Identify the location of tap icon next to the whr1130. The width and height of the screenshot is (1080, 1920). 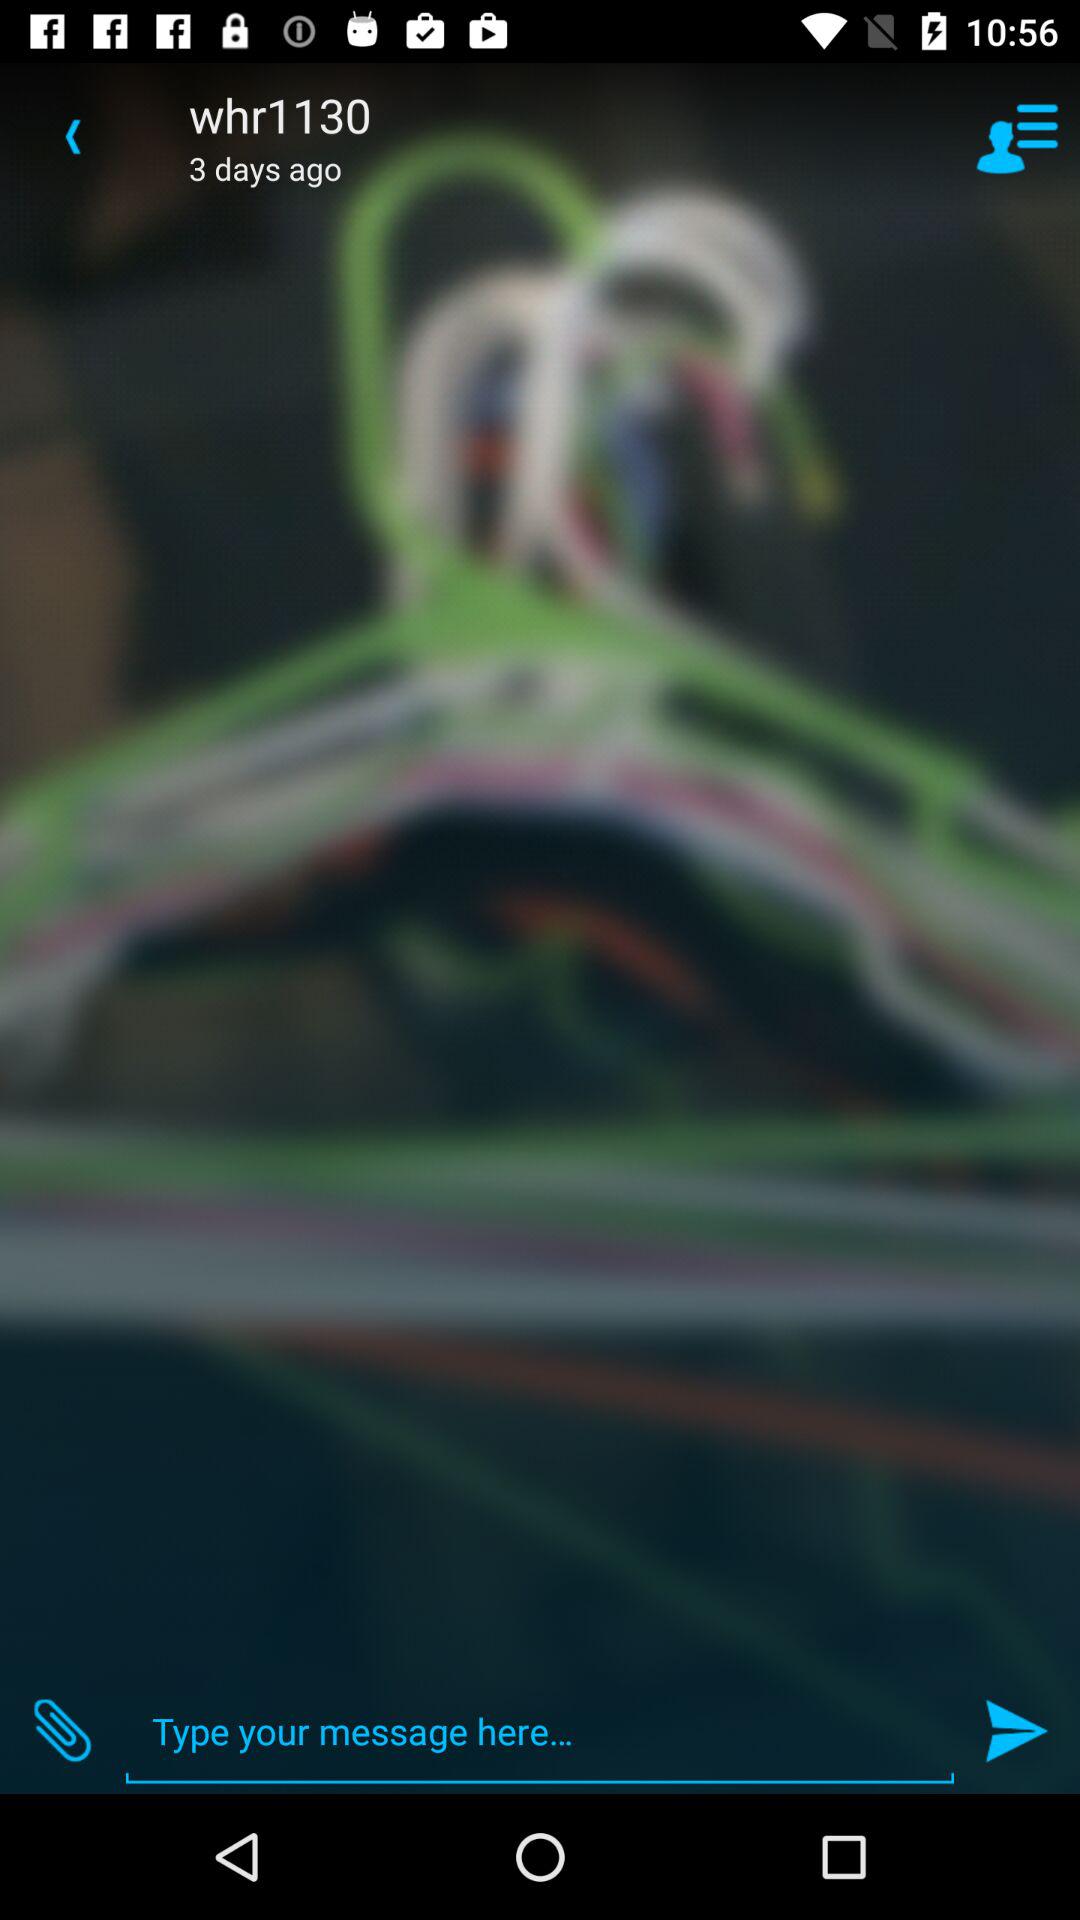
(1016, 136).